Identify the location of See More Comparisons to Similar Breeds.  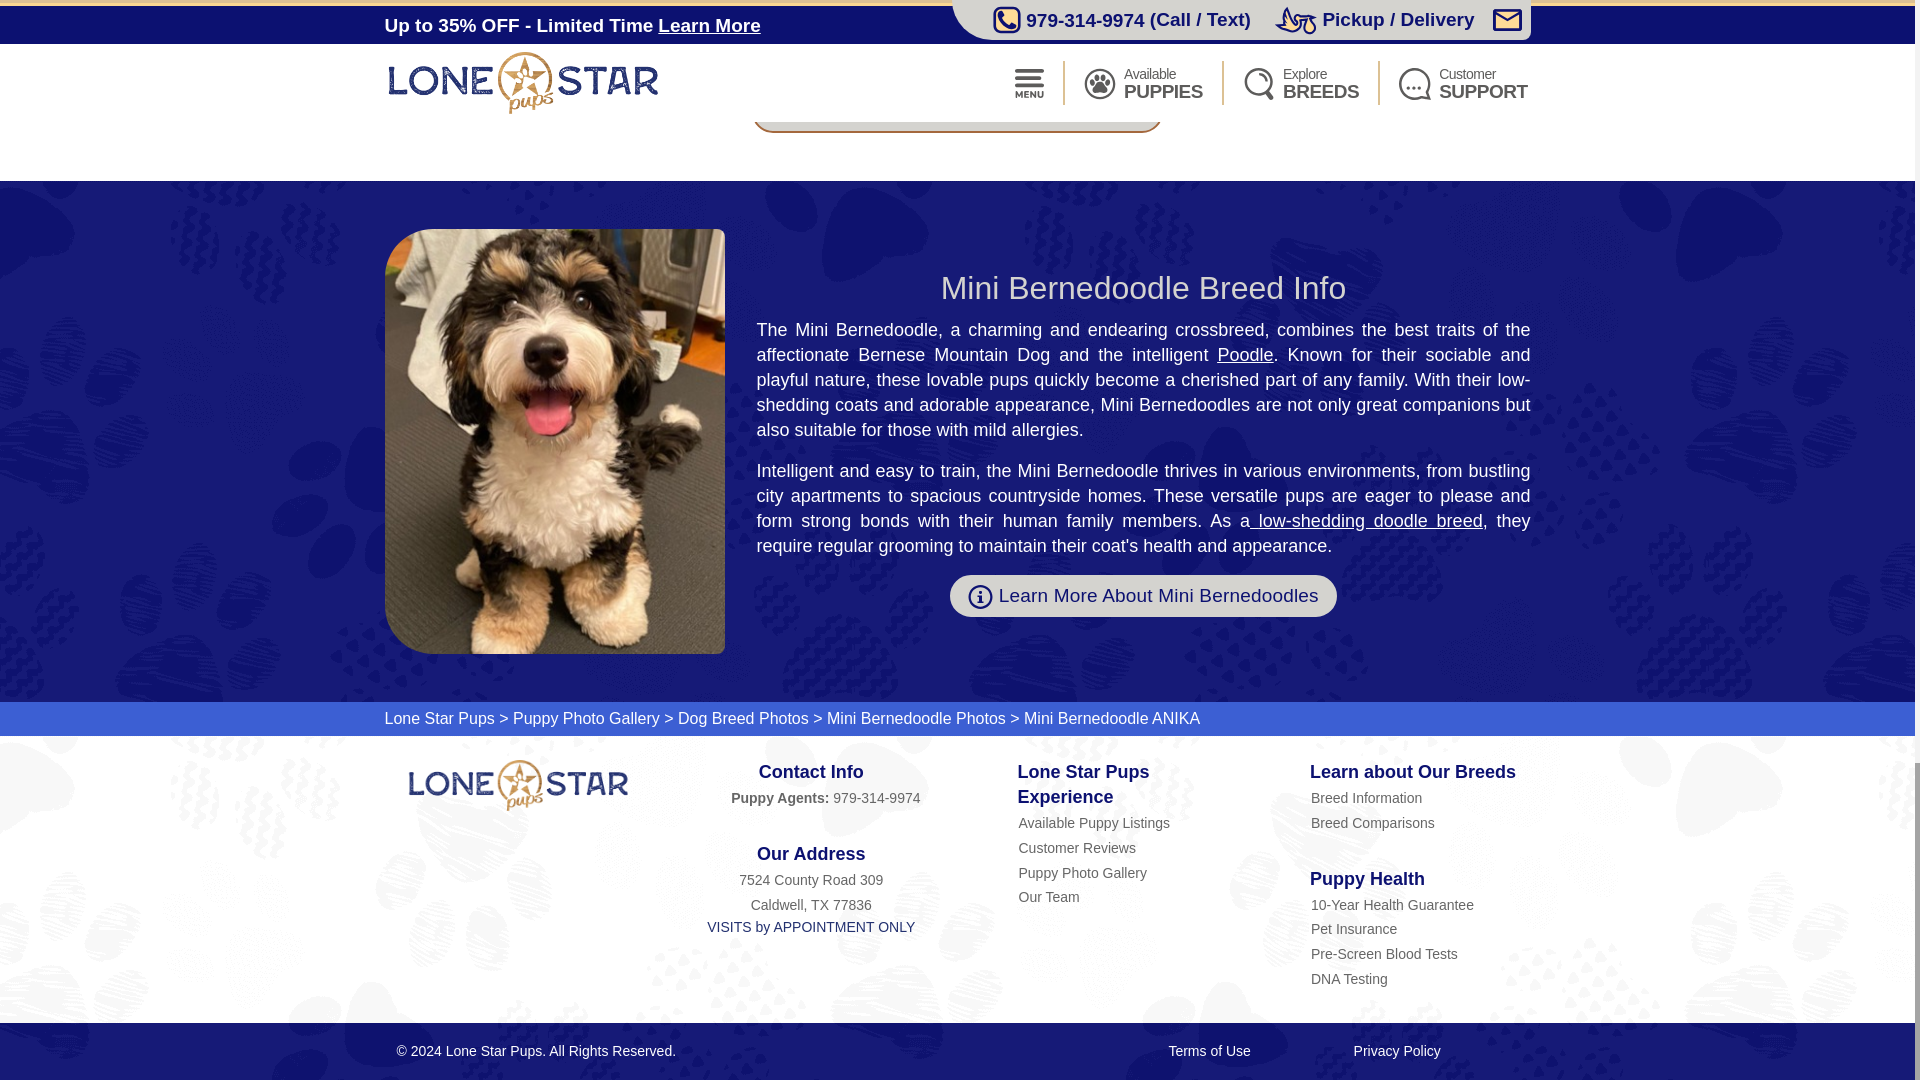
(958, 111).